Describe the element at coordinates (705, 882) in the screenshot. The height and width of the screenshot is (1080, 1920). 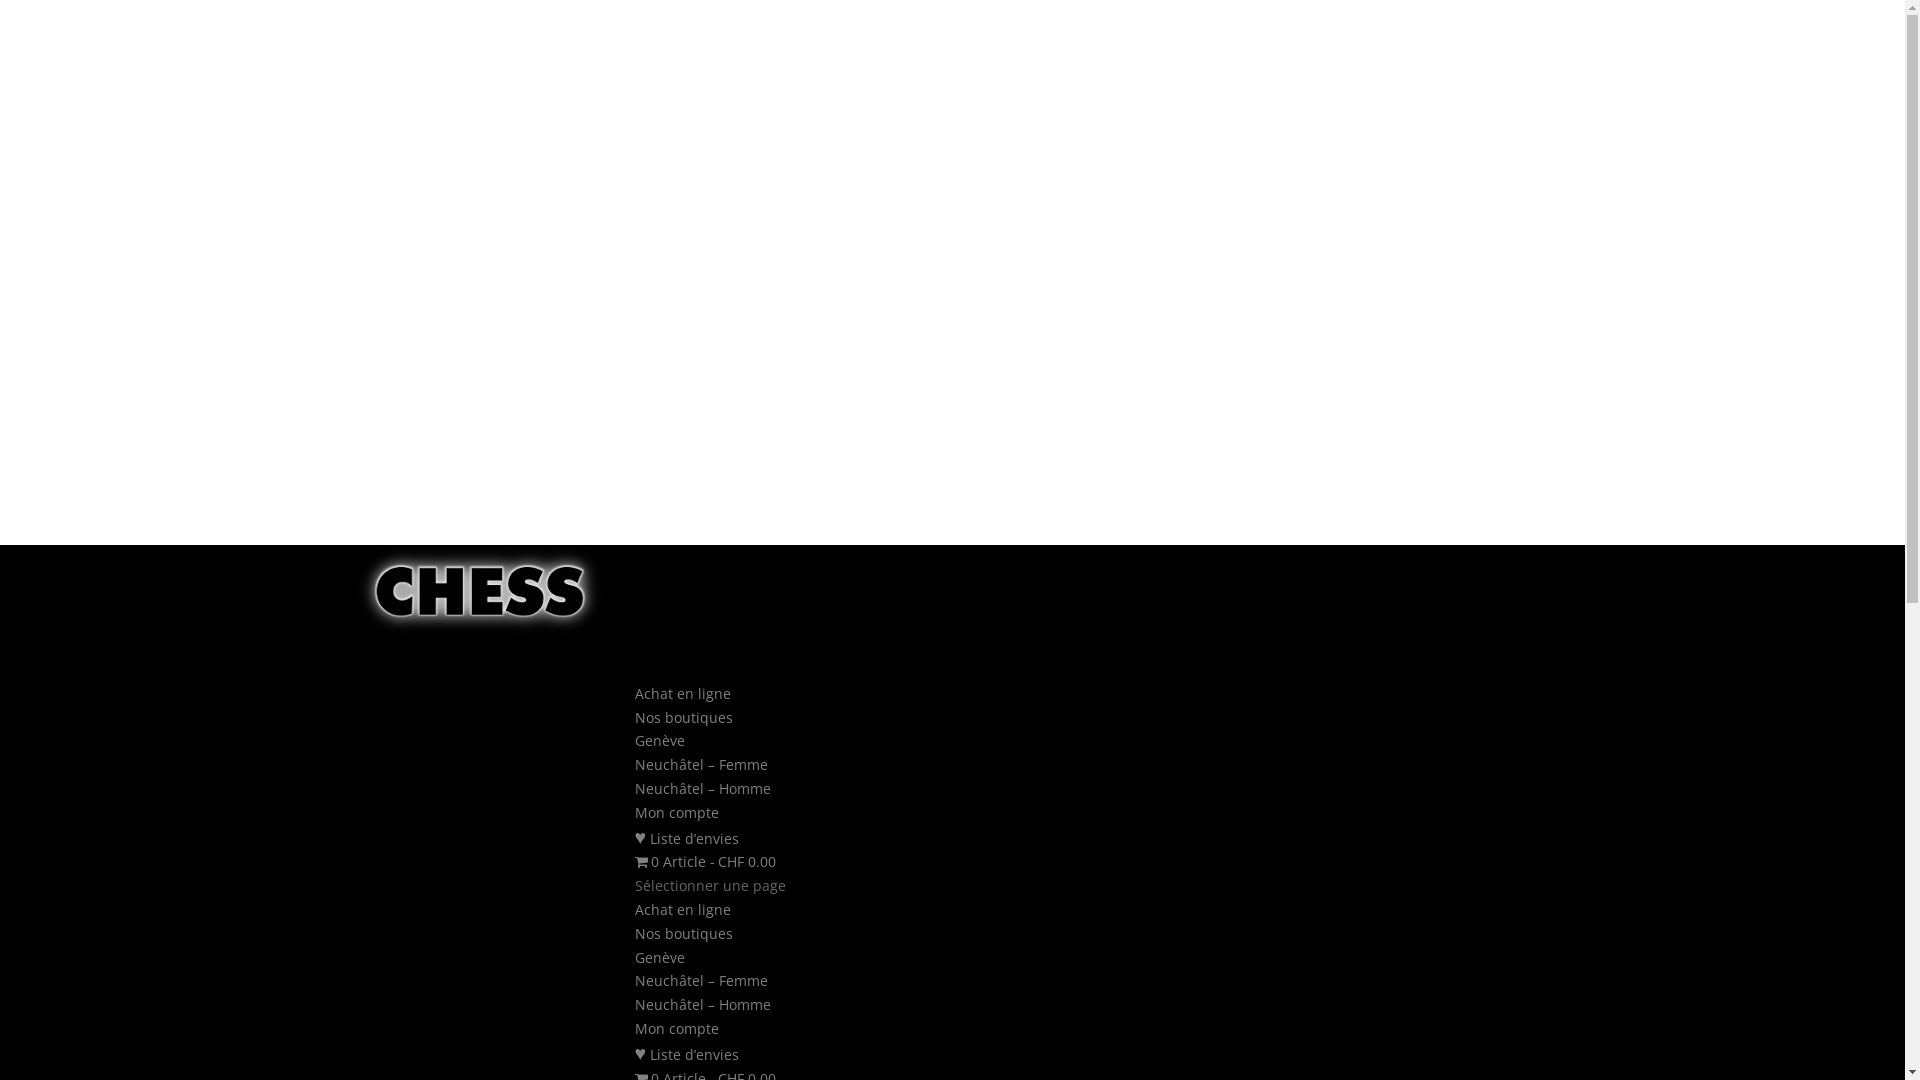
I see `0 ArticleCHF 0.00` at that location.